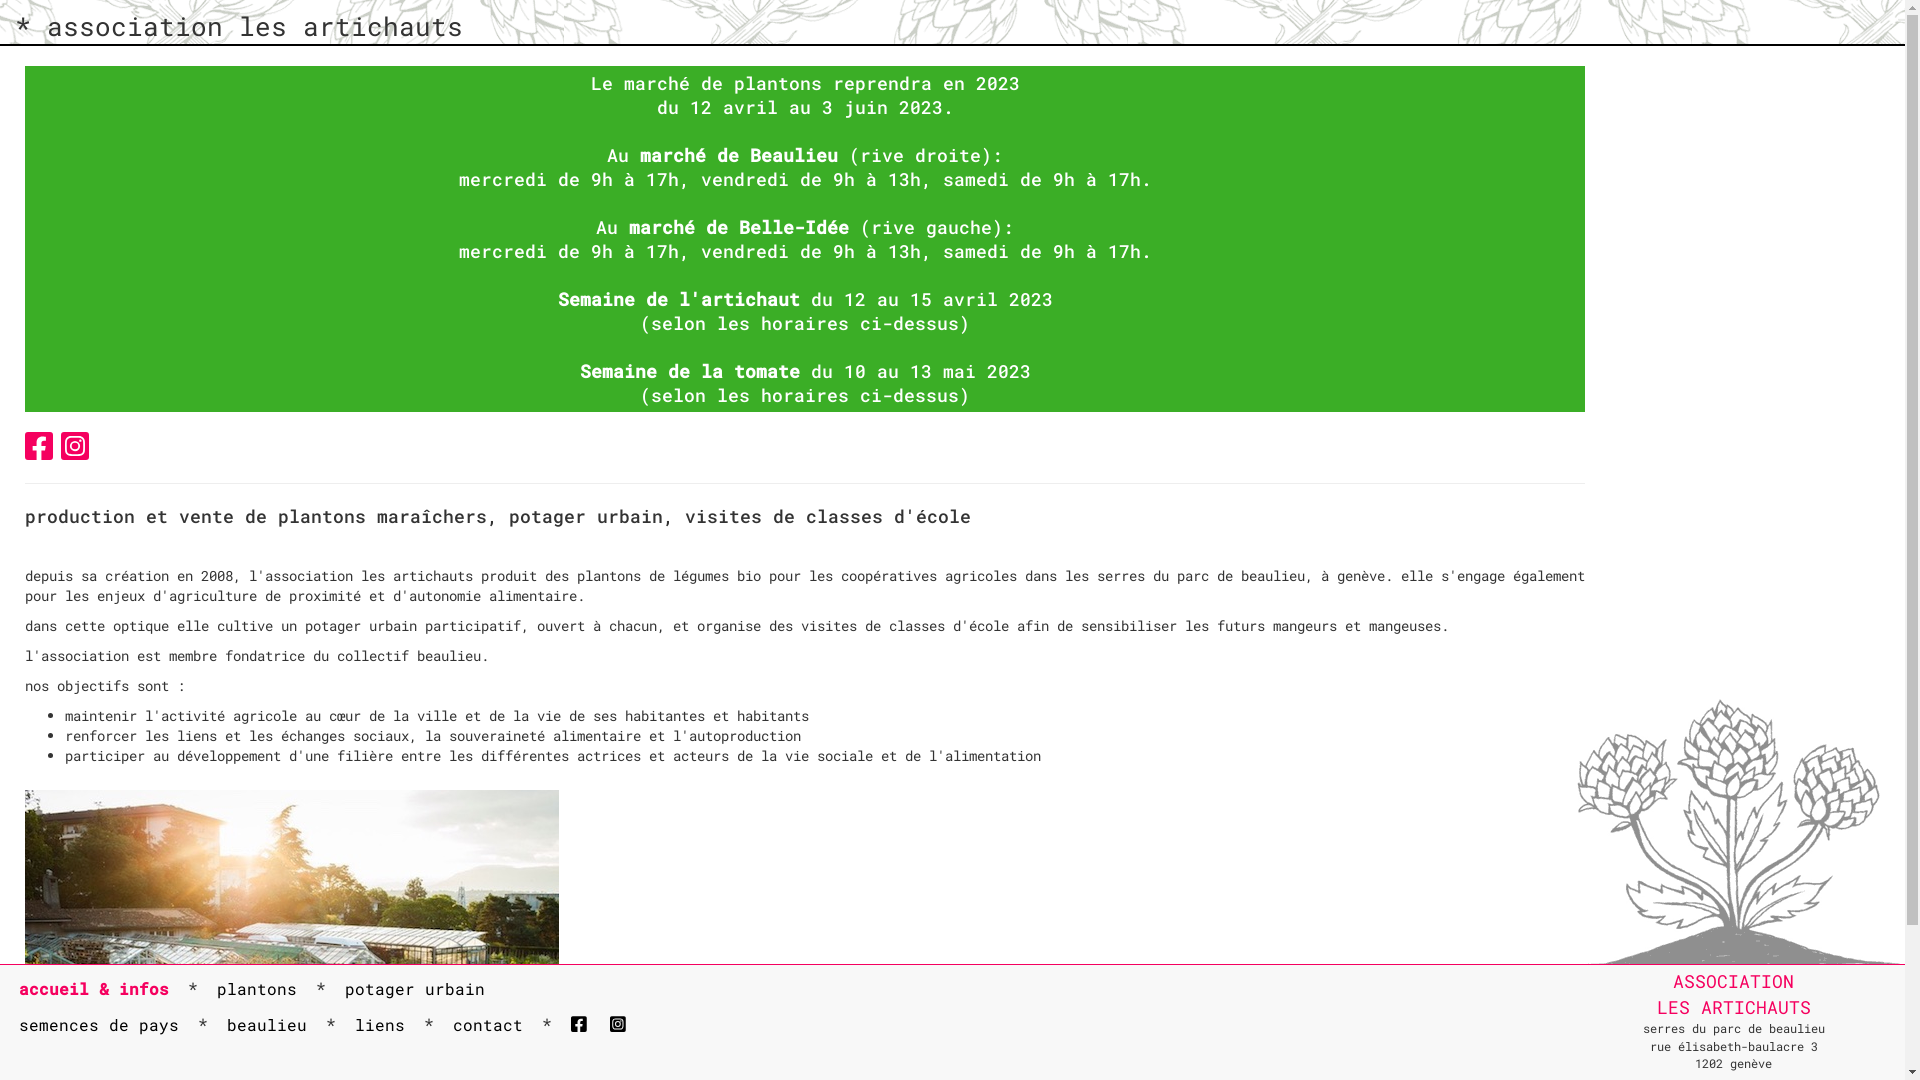 This screenshot has height=1080, width=1920. What do you see at coordinates (99, 1026) in the screenshot?
I see `semences de pays` at bounding box center [99, 1026].